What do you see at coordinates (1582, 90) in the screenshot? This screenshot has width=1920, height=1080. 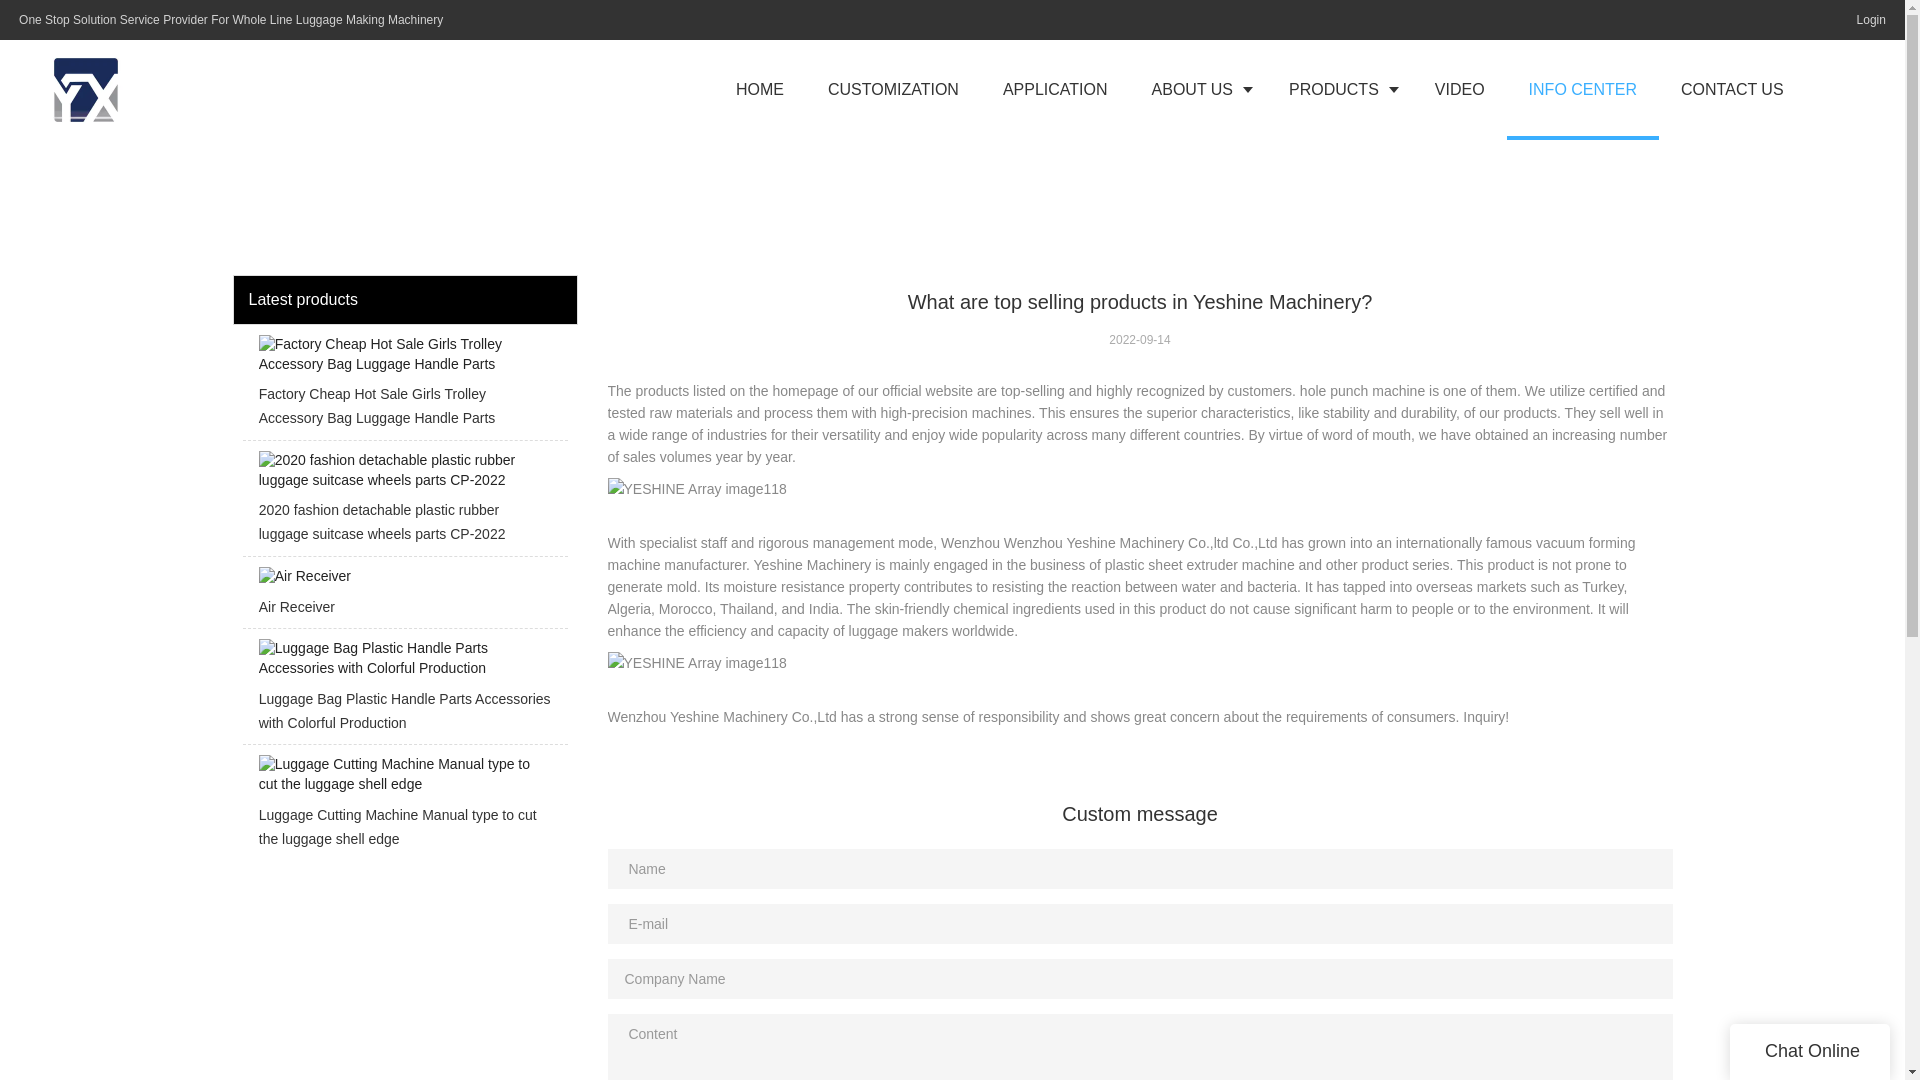 I see `INFO CENTER` at bounding box center [1582, 90].